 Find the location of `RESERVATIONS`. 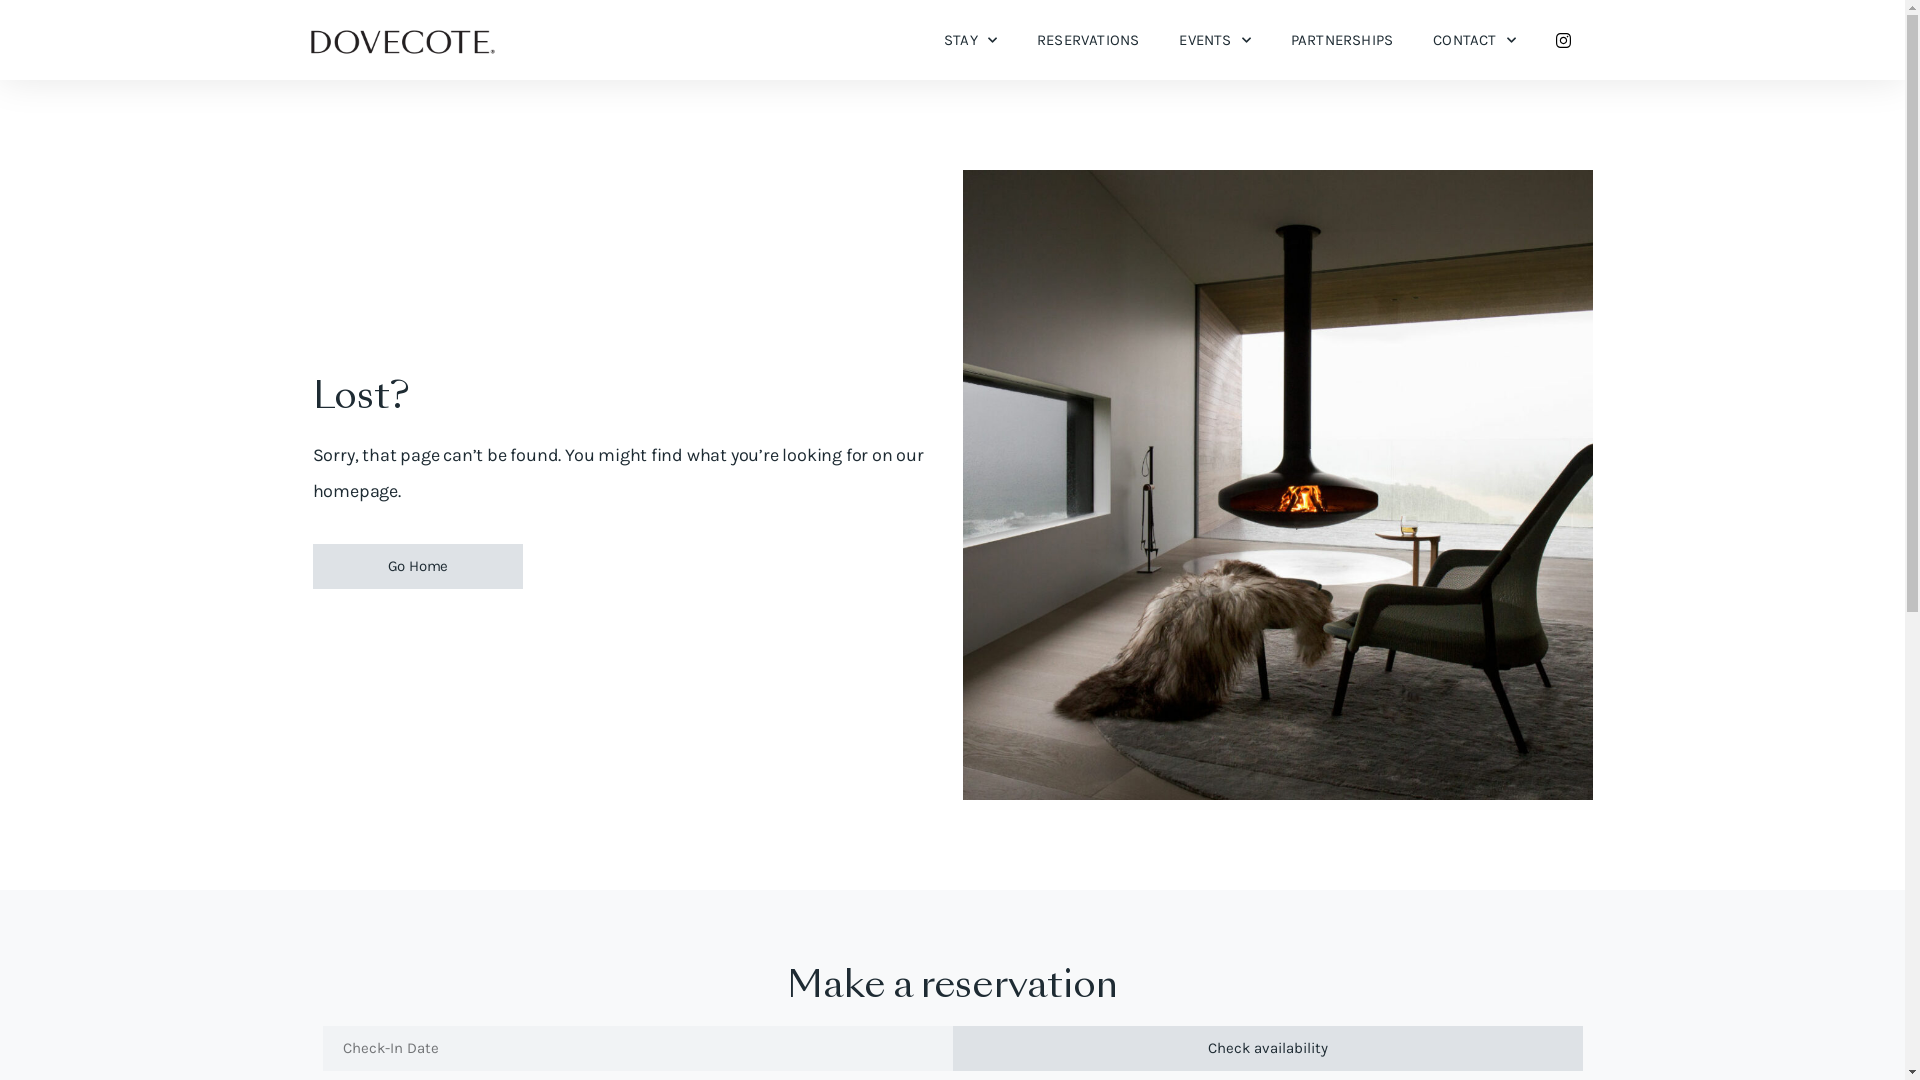

RESERVATIONS is located at coordinates (1088, 40).